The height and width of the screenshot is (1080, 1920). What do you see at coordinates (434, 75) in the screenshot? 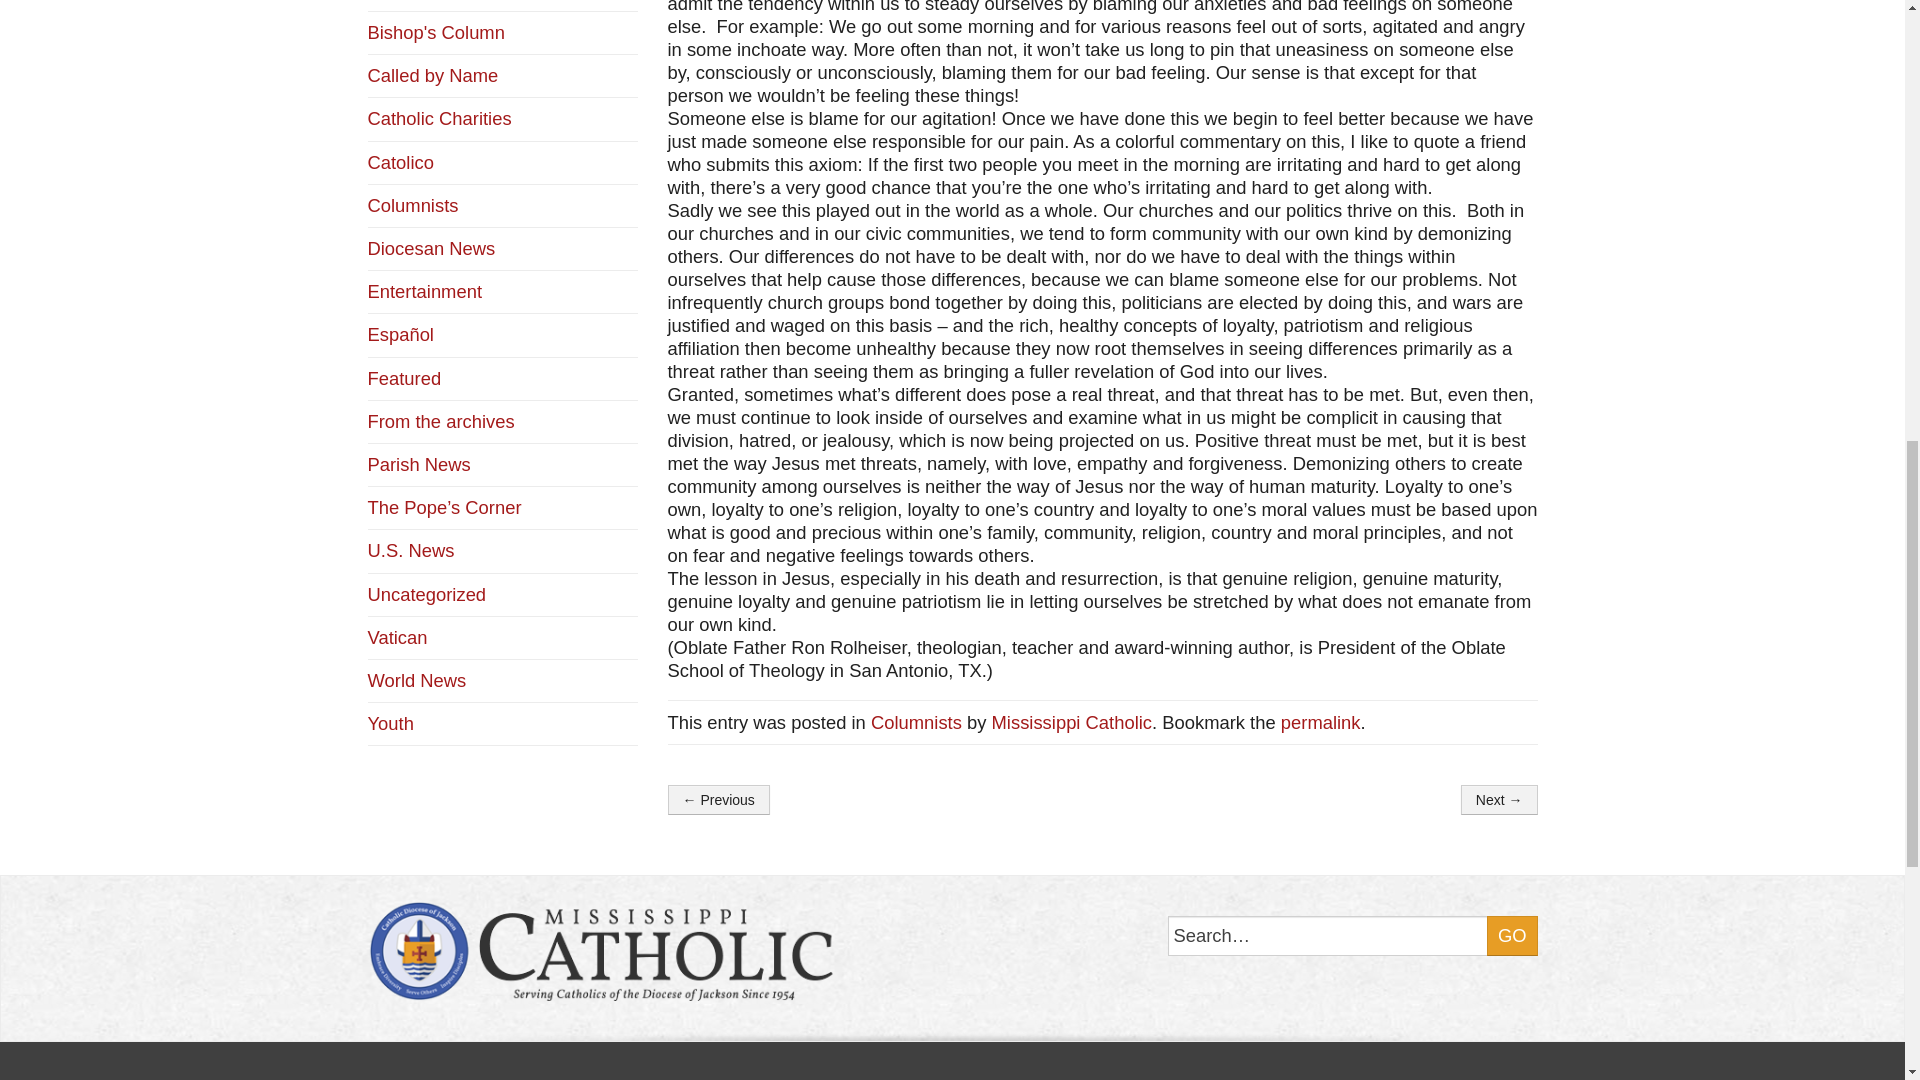
I see `Called by Name` at bounding box center [434, 75].